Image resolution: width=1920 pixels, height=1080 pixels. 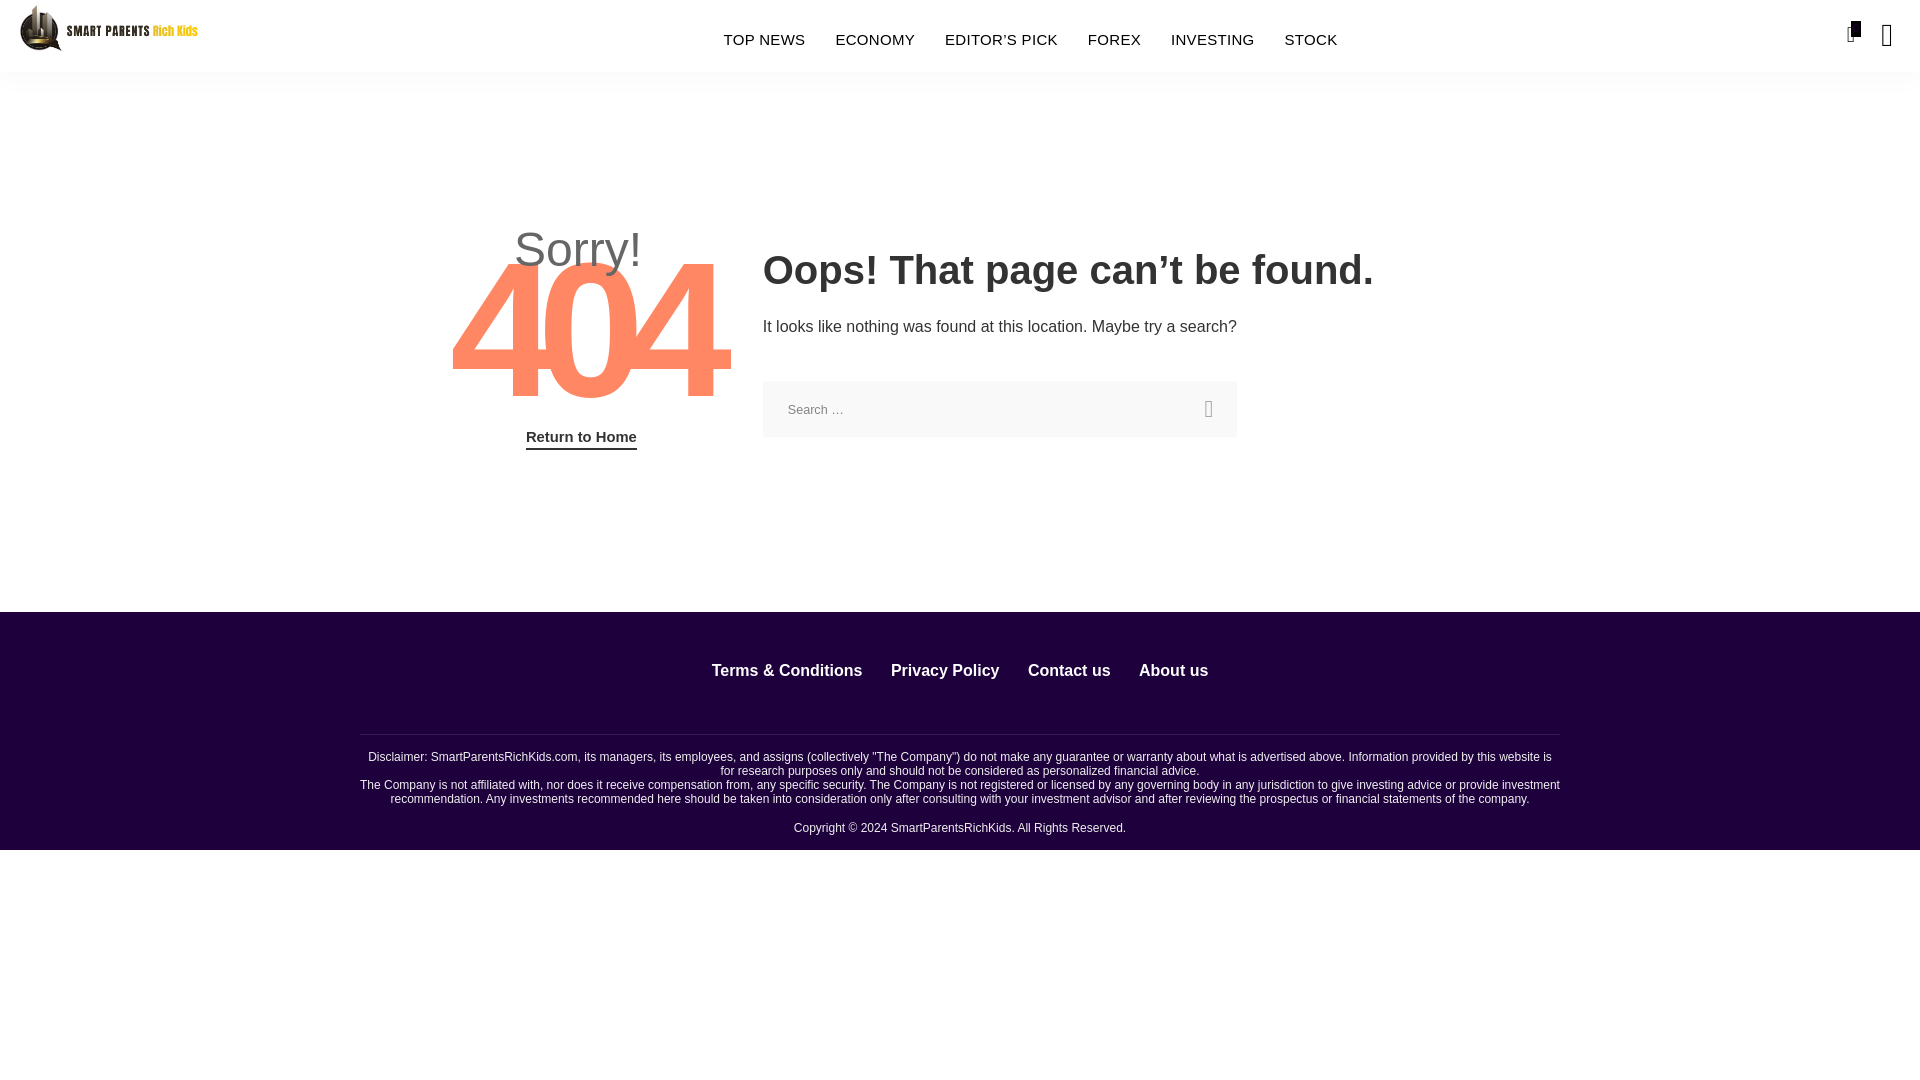 I want to click on Smart Parents Rich Kids, so click(x=108, y=34).